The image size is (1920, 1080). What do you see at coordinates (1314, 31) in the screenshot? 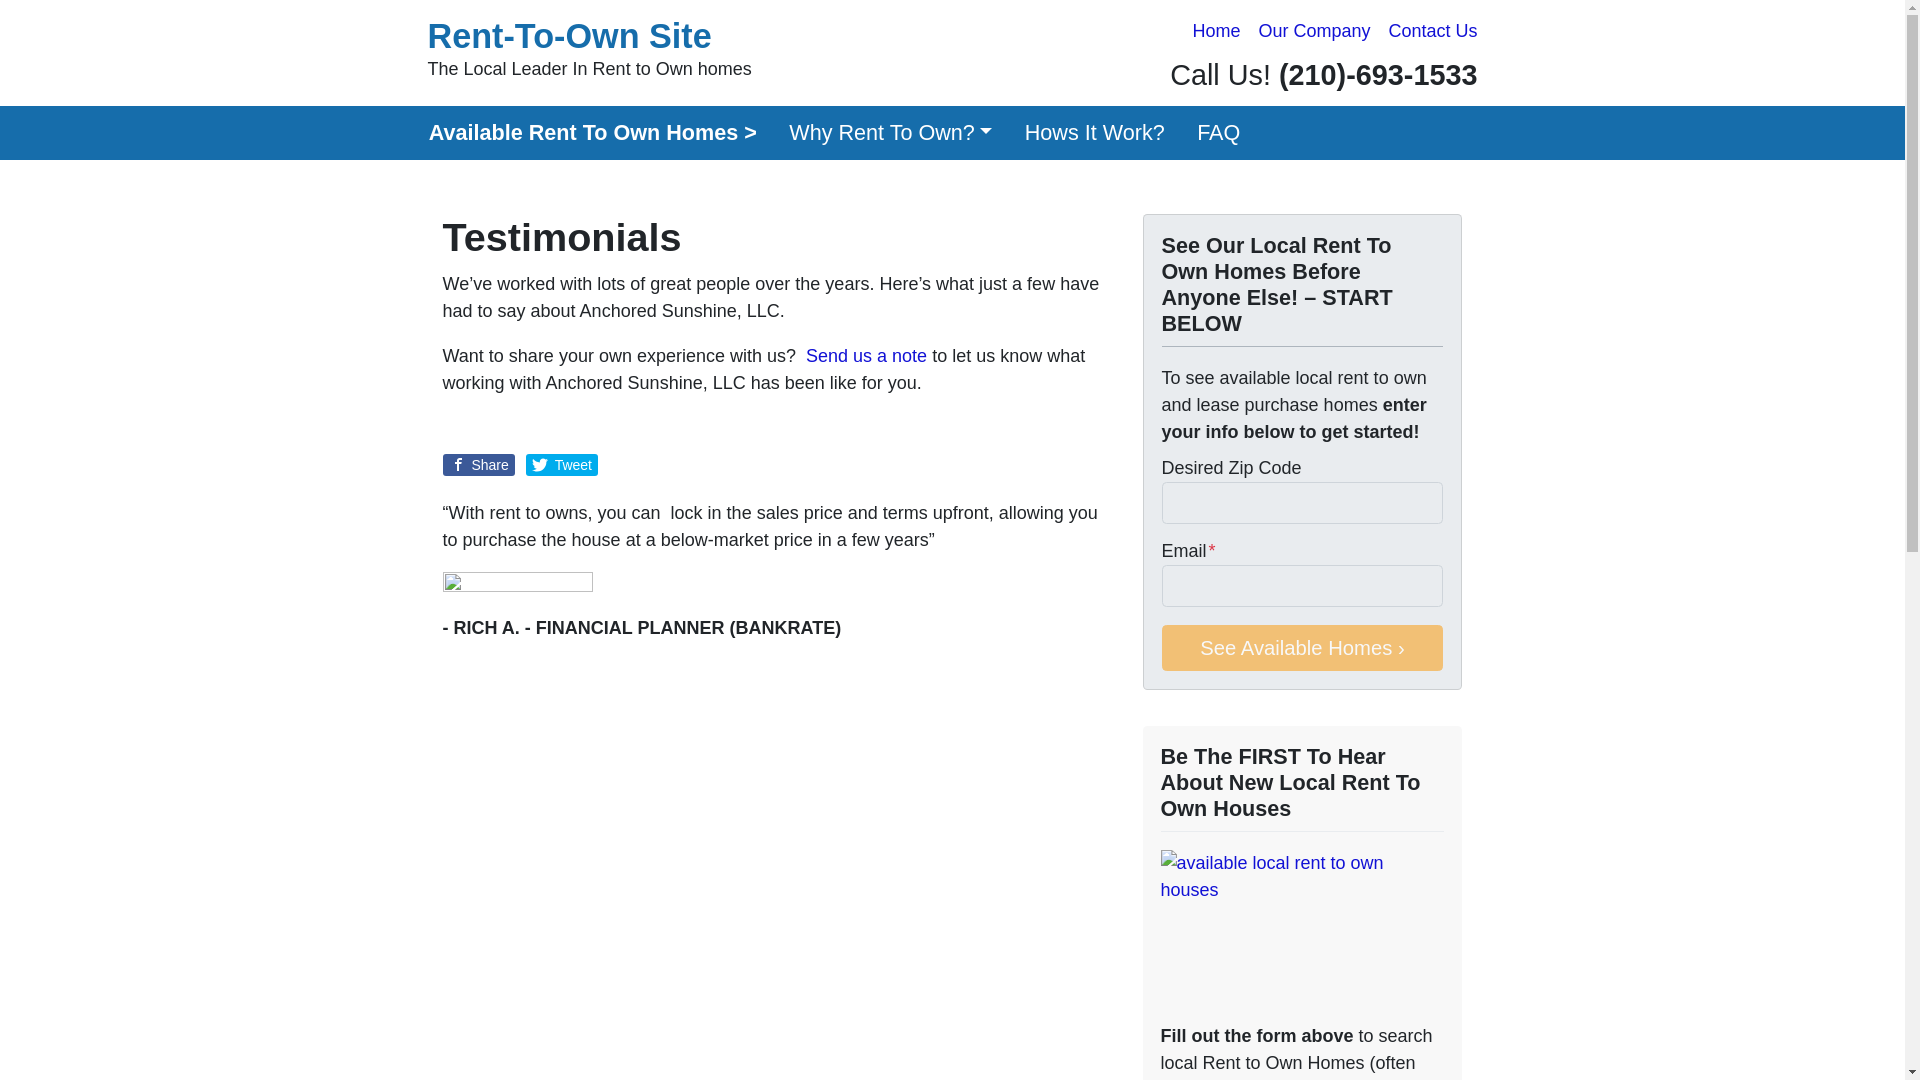
I see `Share on Facebook` at bounding box center [1314, 31].